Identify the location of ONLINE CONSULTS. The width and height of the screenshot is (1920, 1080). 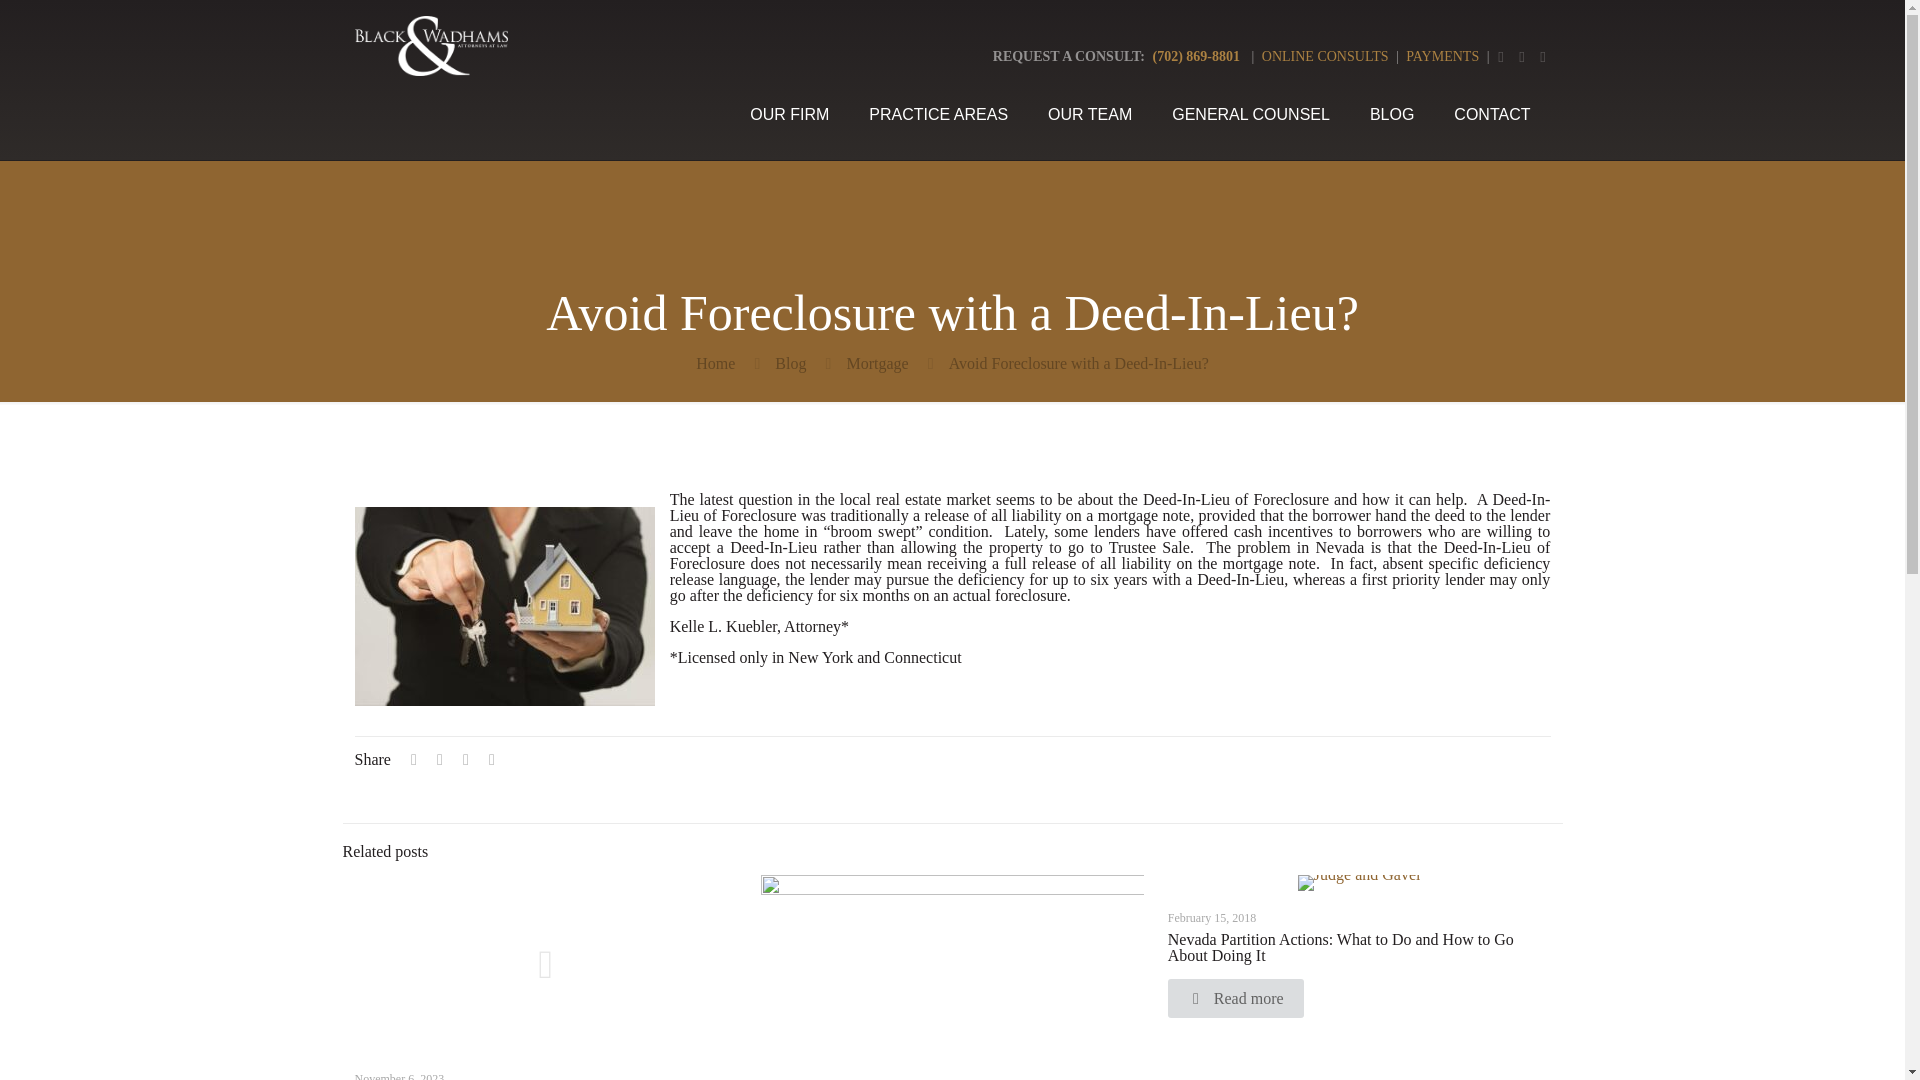
(1325, 56).